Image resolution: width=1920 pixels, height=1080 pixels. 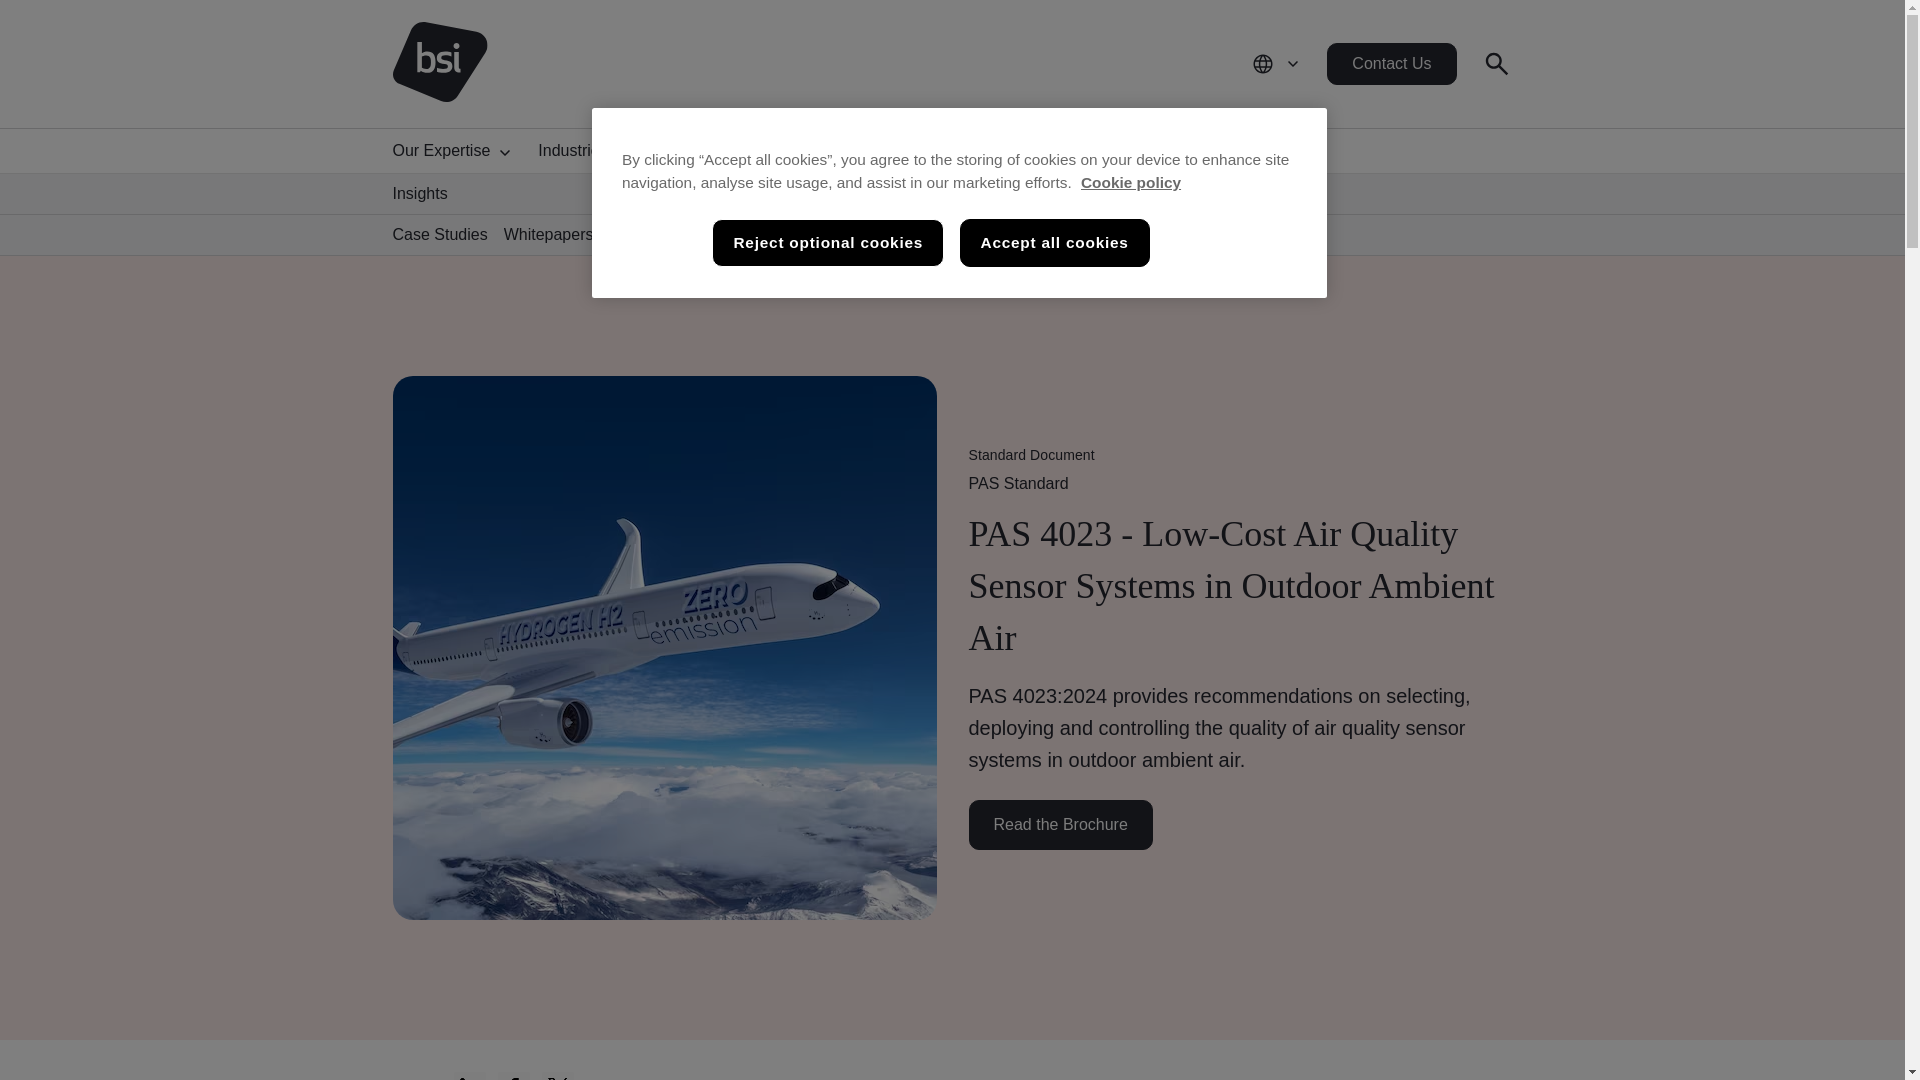 What do you see at coordinates (456, 150) in the screenshot?
I see `Our Expertise` at bounding box center [456, 150].